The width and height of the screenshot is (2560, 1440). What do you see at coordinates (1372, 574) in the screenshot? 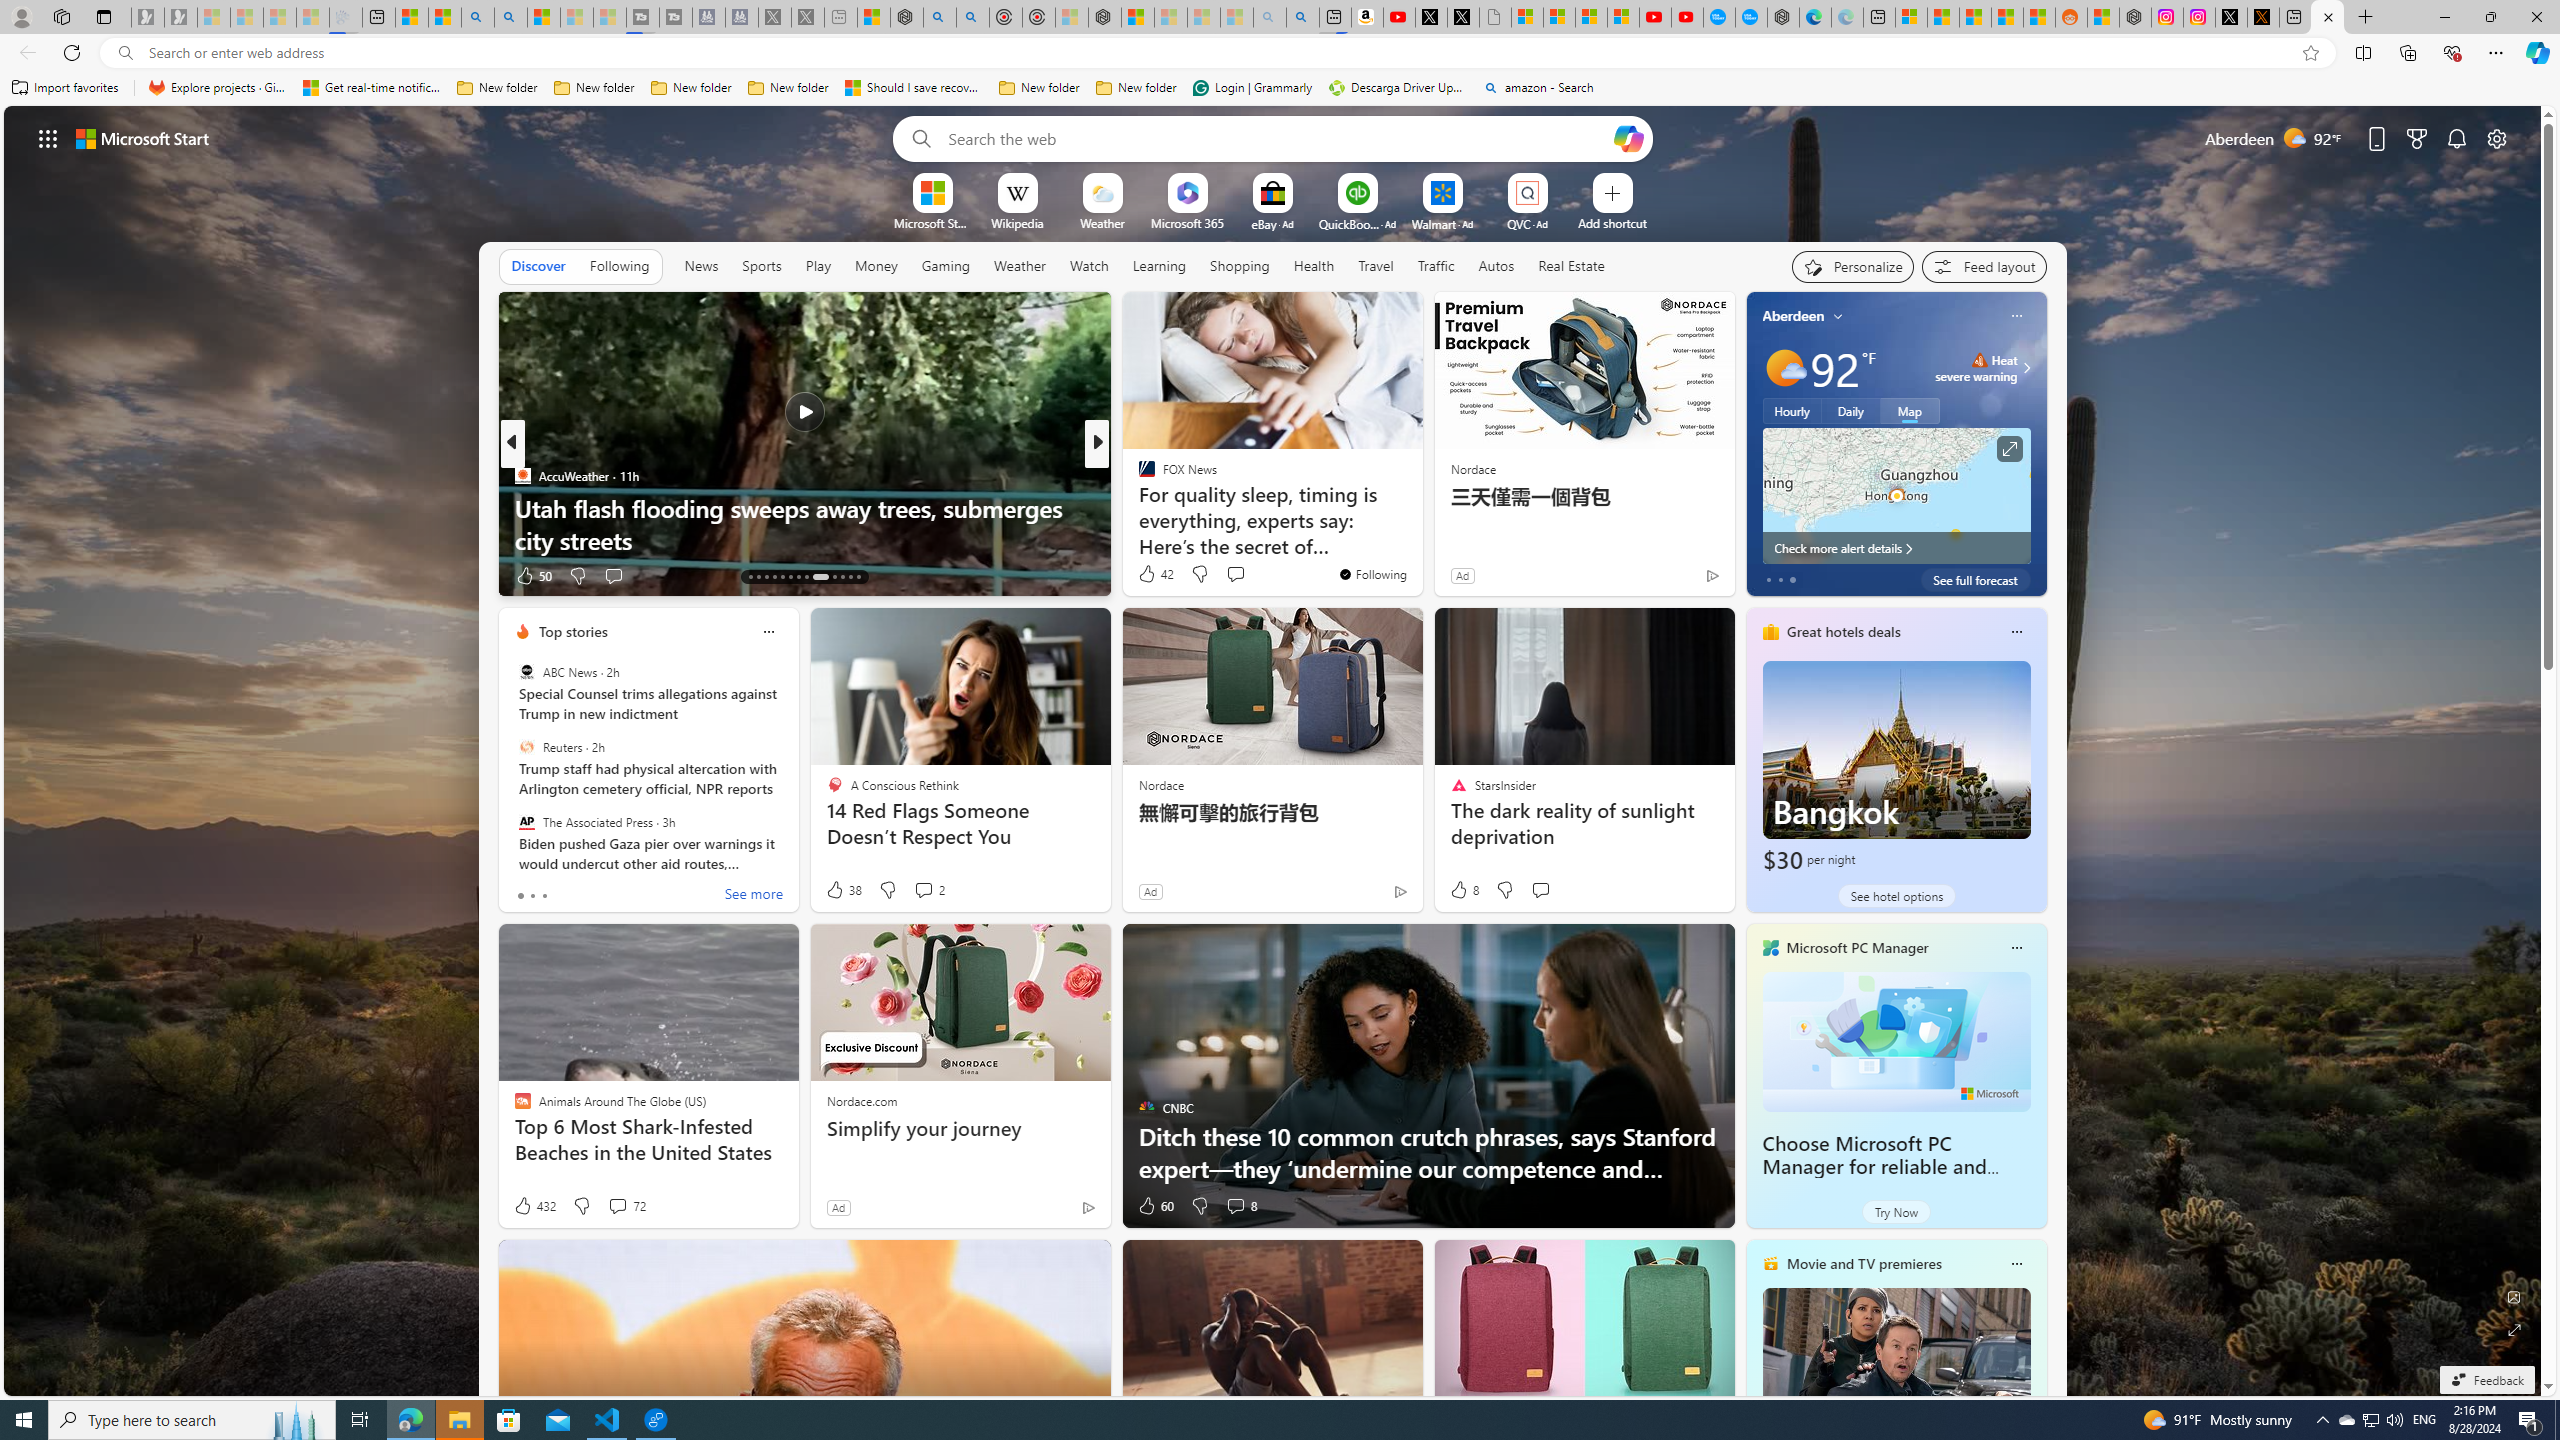
I see `You're following FOX News` at bounding box center [1372, 574].